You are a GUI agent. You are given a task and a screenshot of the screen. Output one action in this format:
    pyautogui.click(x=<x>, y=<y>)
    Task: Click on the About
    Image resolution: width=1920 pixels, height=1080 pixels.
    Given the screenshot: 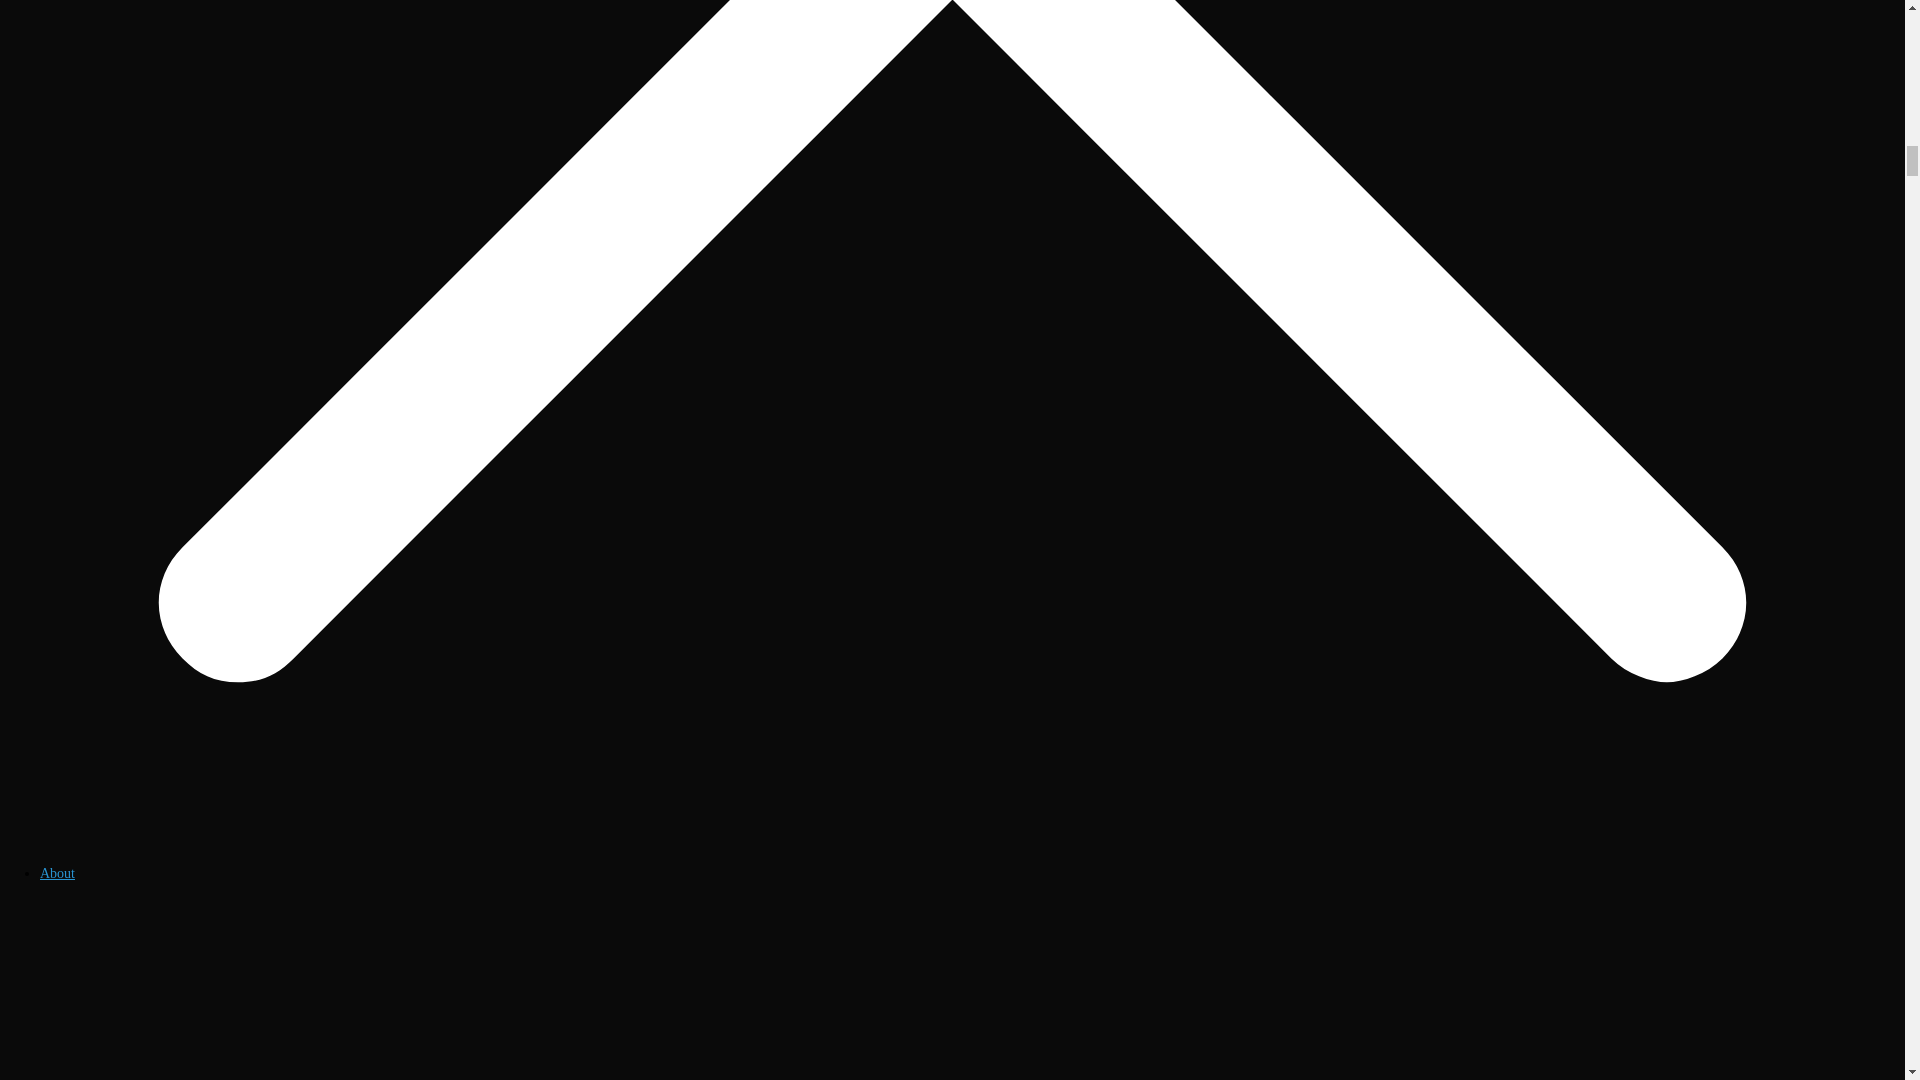 What is the action you would take?
    pyautogui.click(x=57, y=874)
    